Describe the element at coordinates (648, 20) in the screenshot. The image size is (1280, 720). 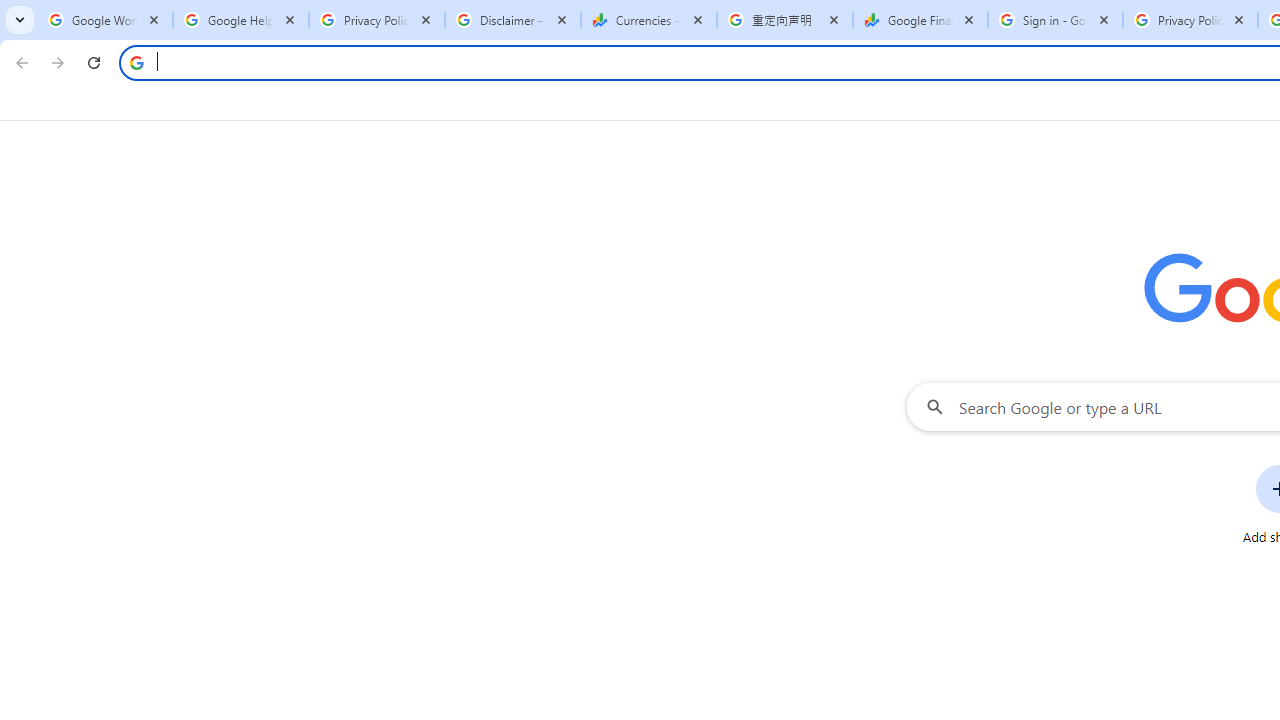
I see `Currencies - Google Finance` at that location.